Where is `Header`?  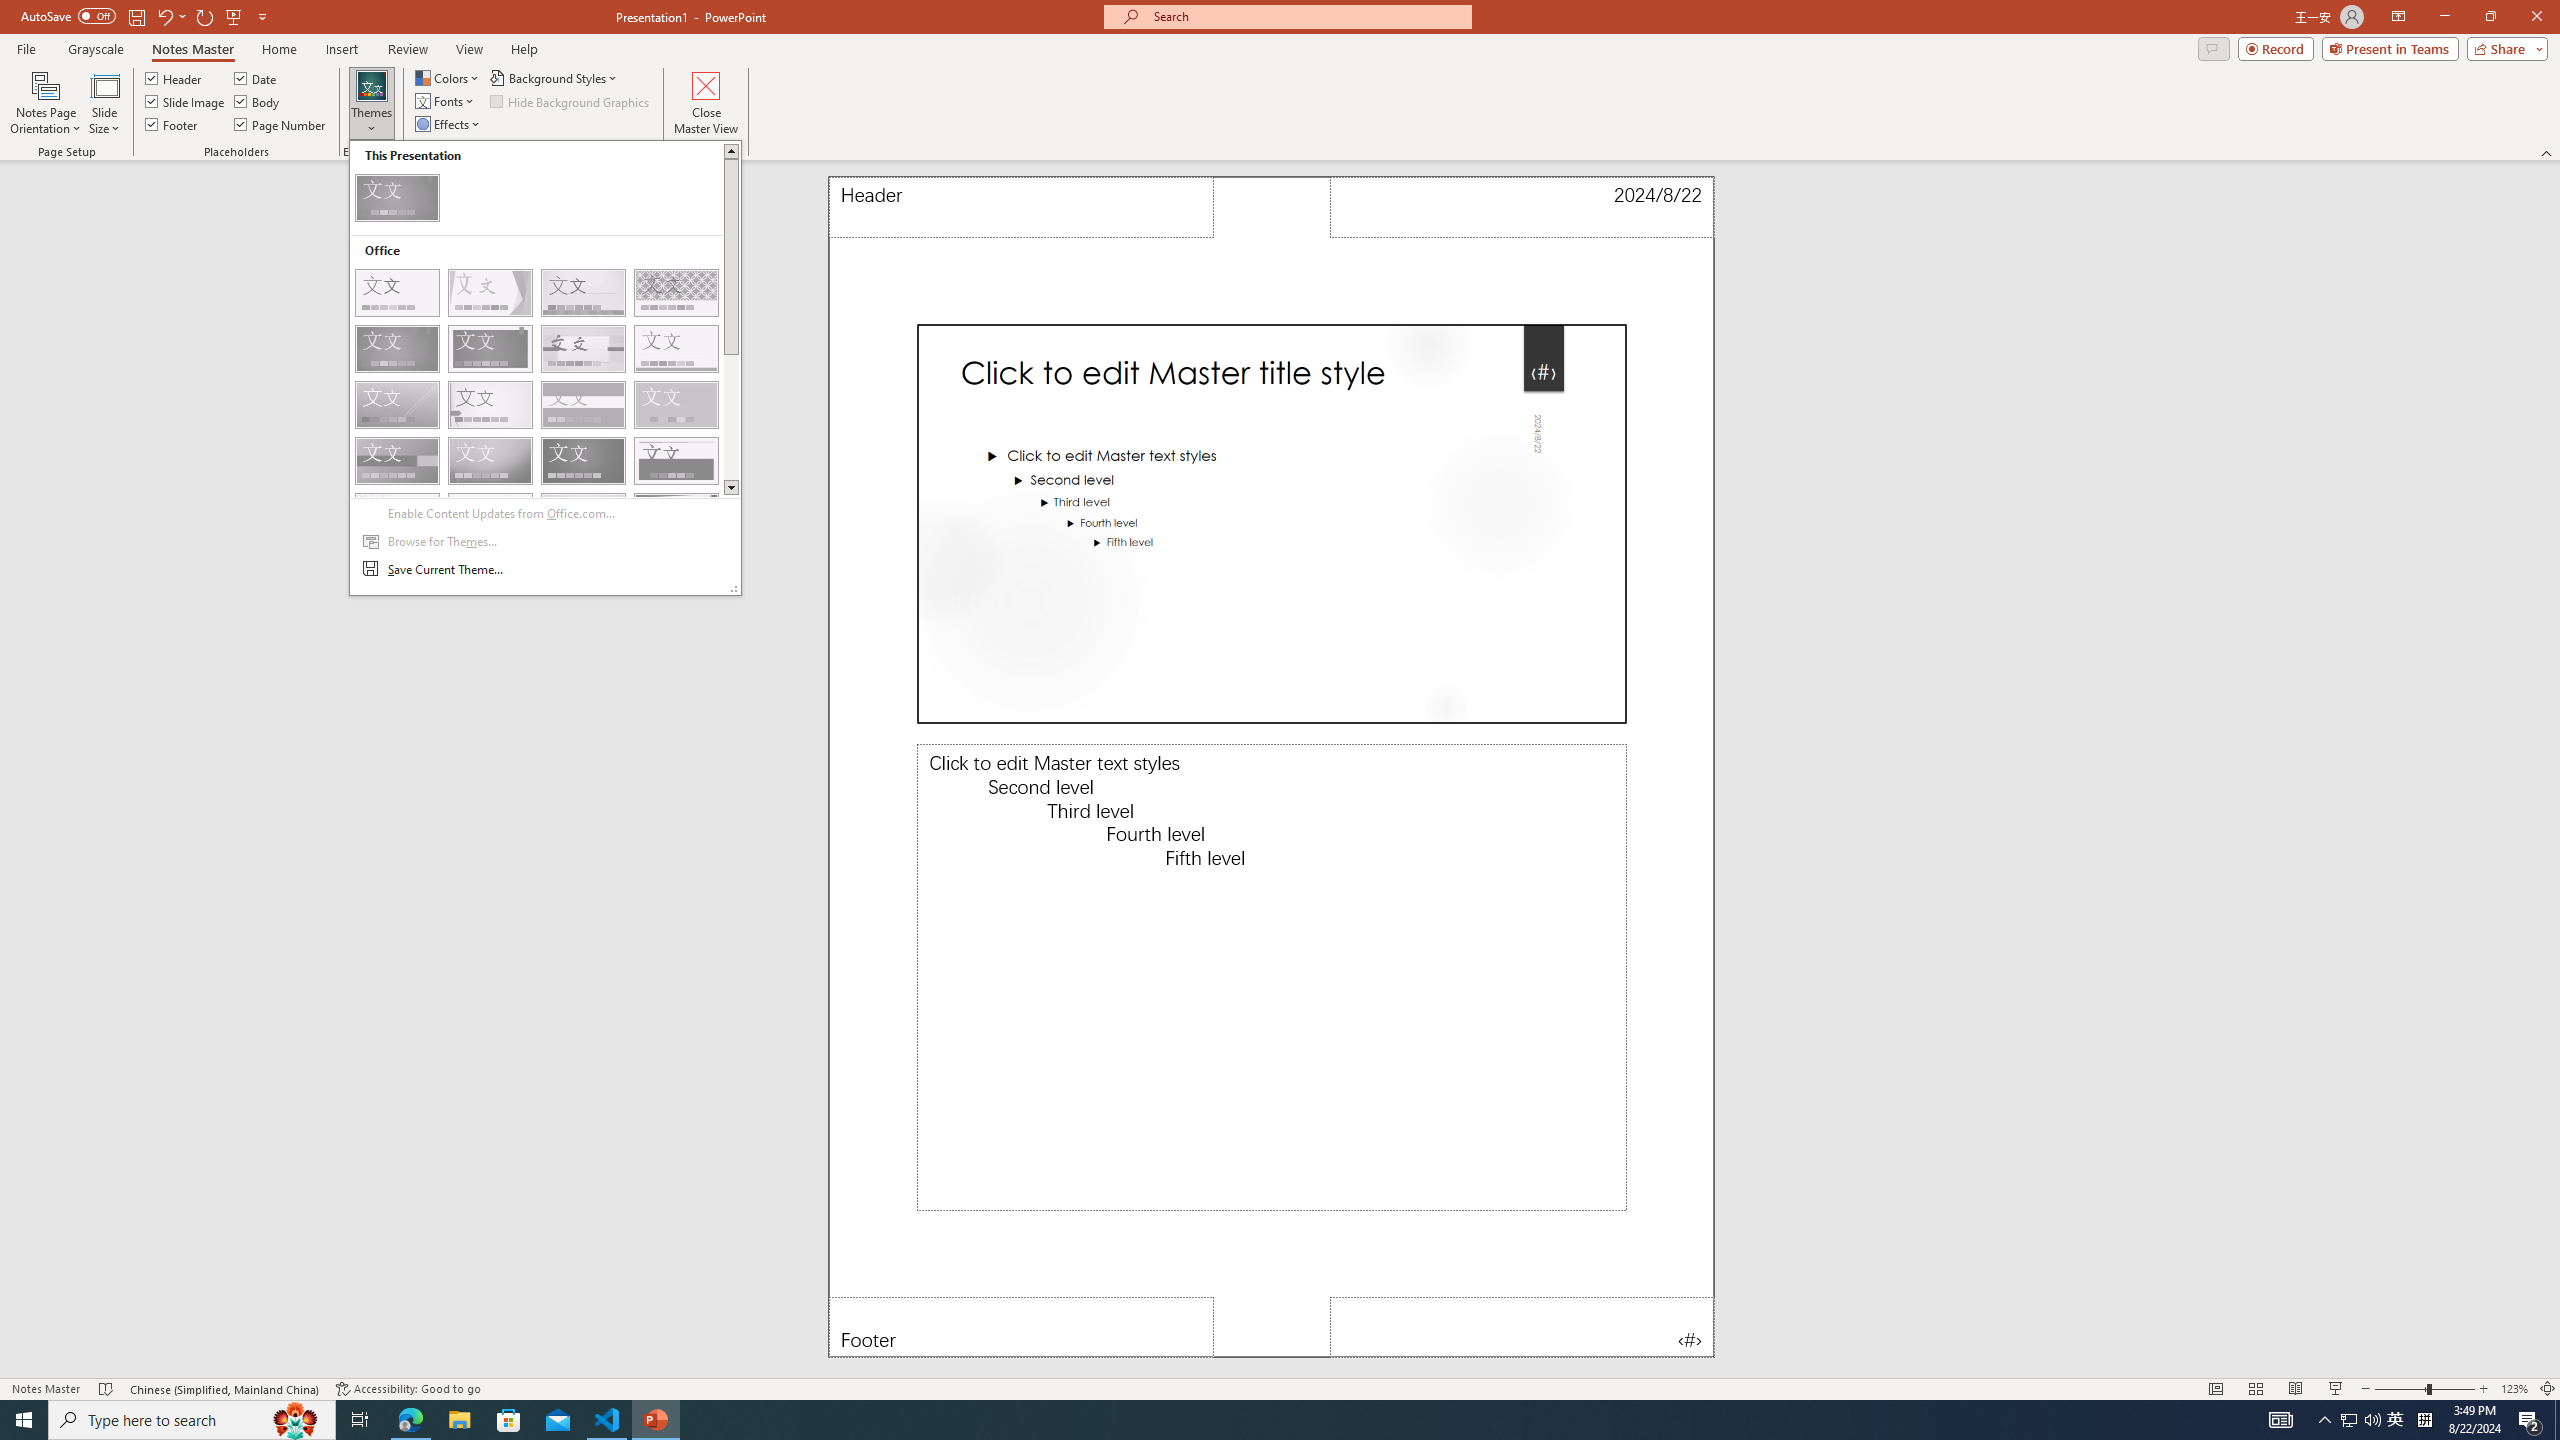
Header is located at coordinates (174, 78).